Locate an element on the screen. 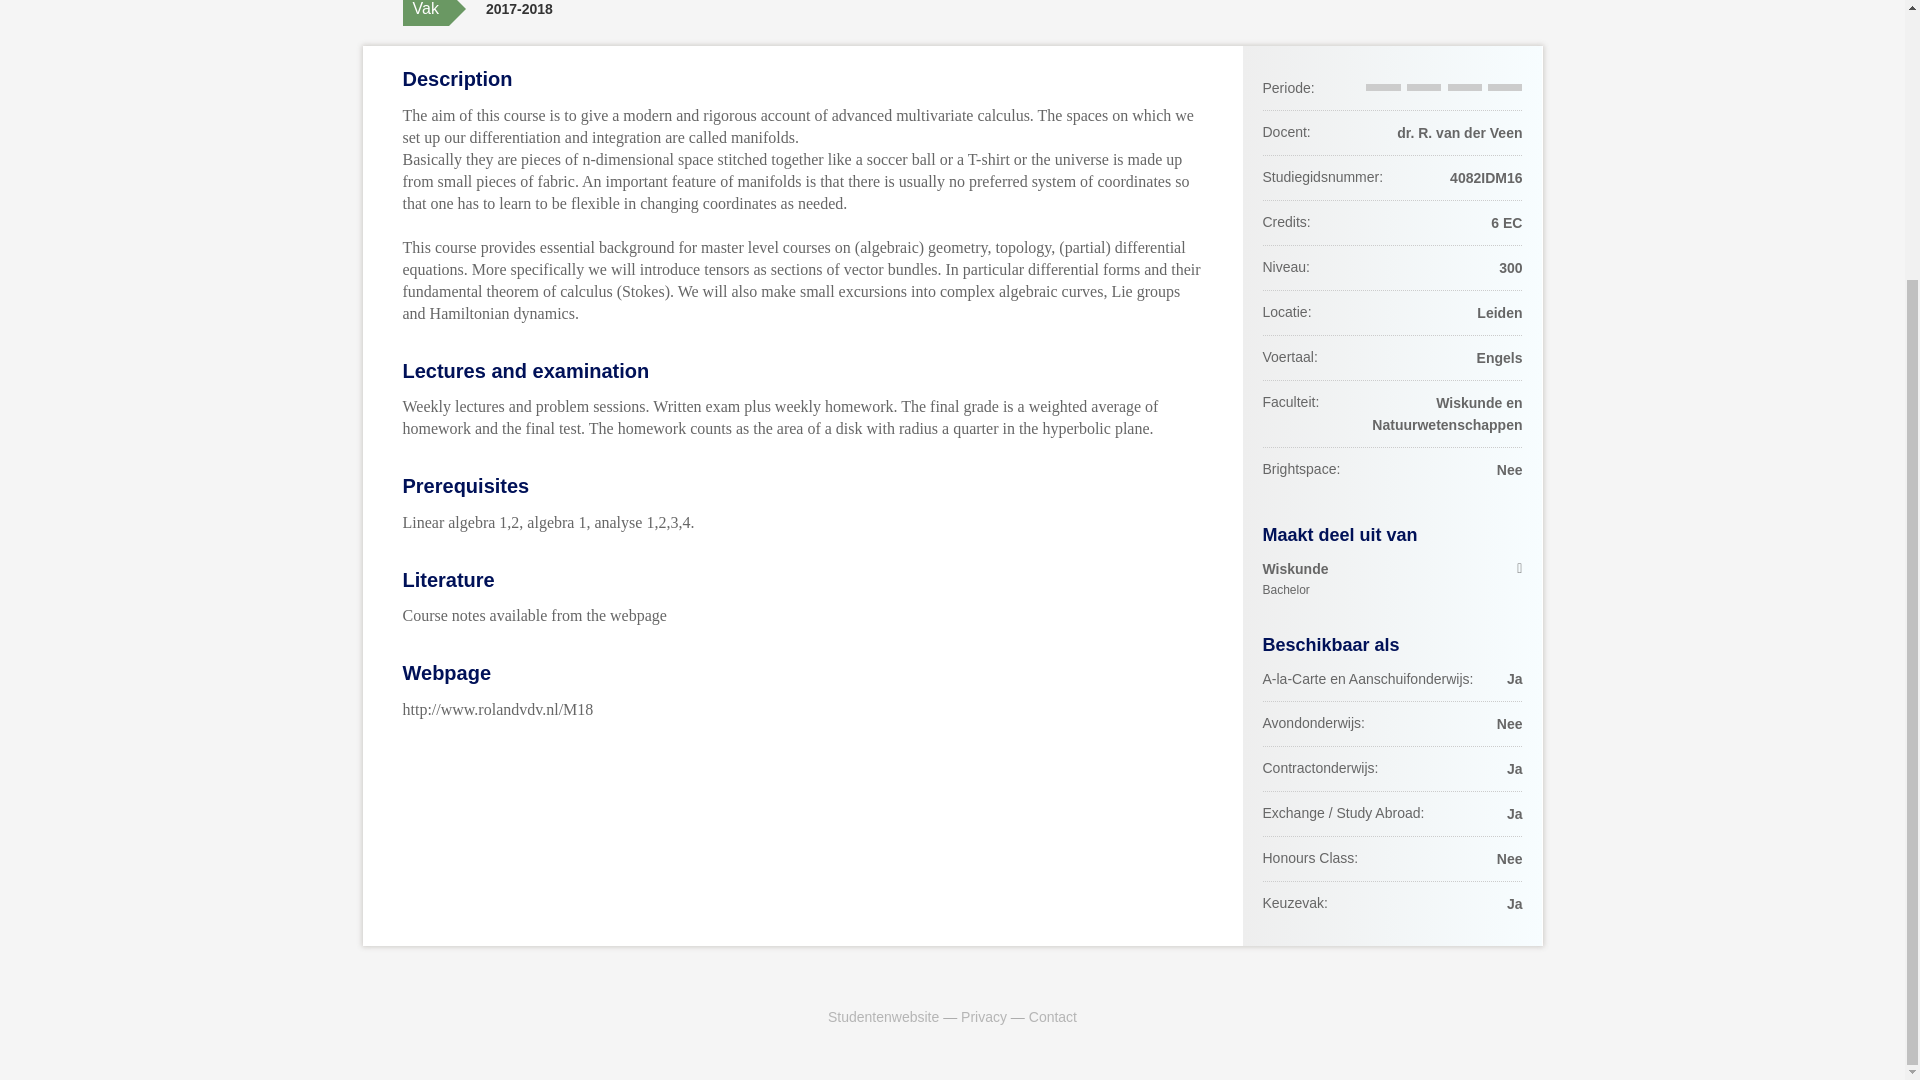  Privacy is located at coordinates (1053, 1016).